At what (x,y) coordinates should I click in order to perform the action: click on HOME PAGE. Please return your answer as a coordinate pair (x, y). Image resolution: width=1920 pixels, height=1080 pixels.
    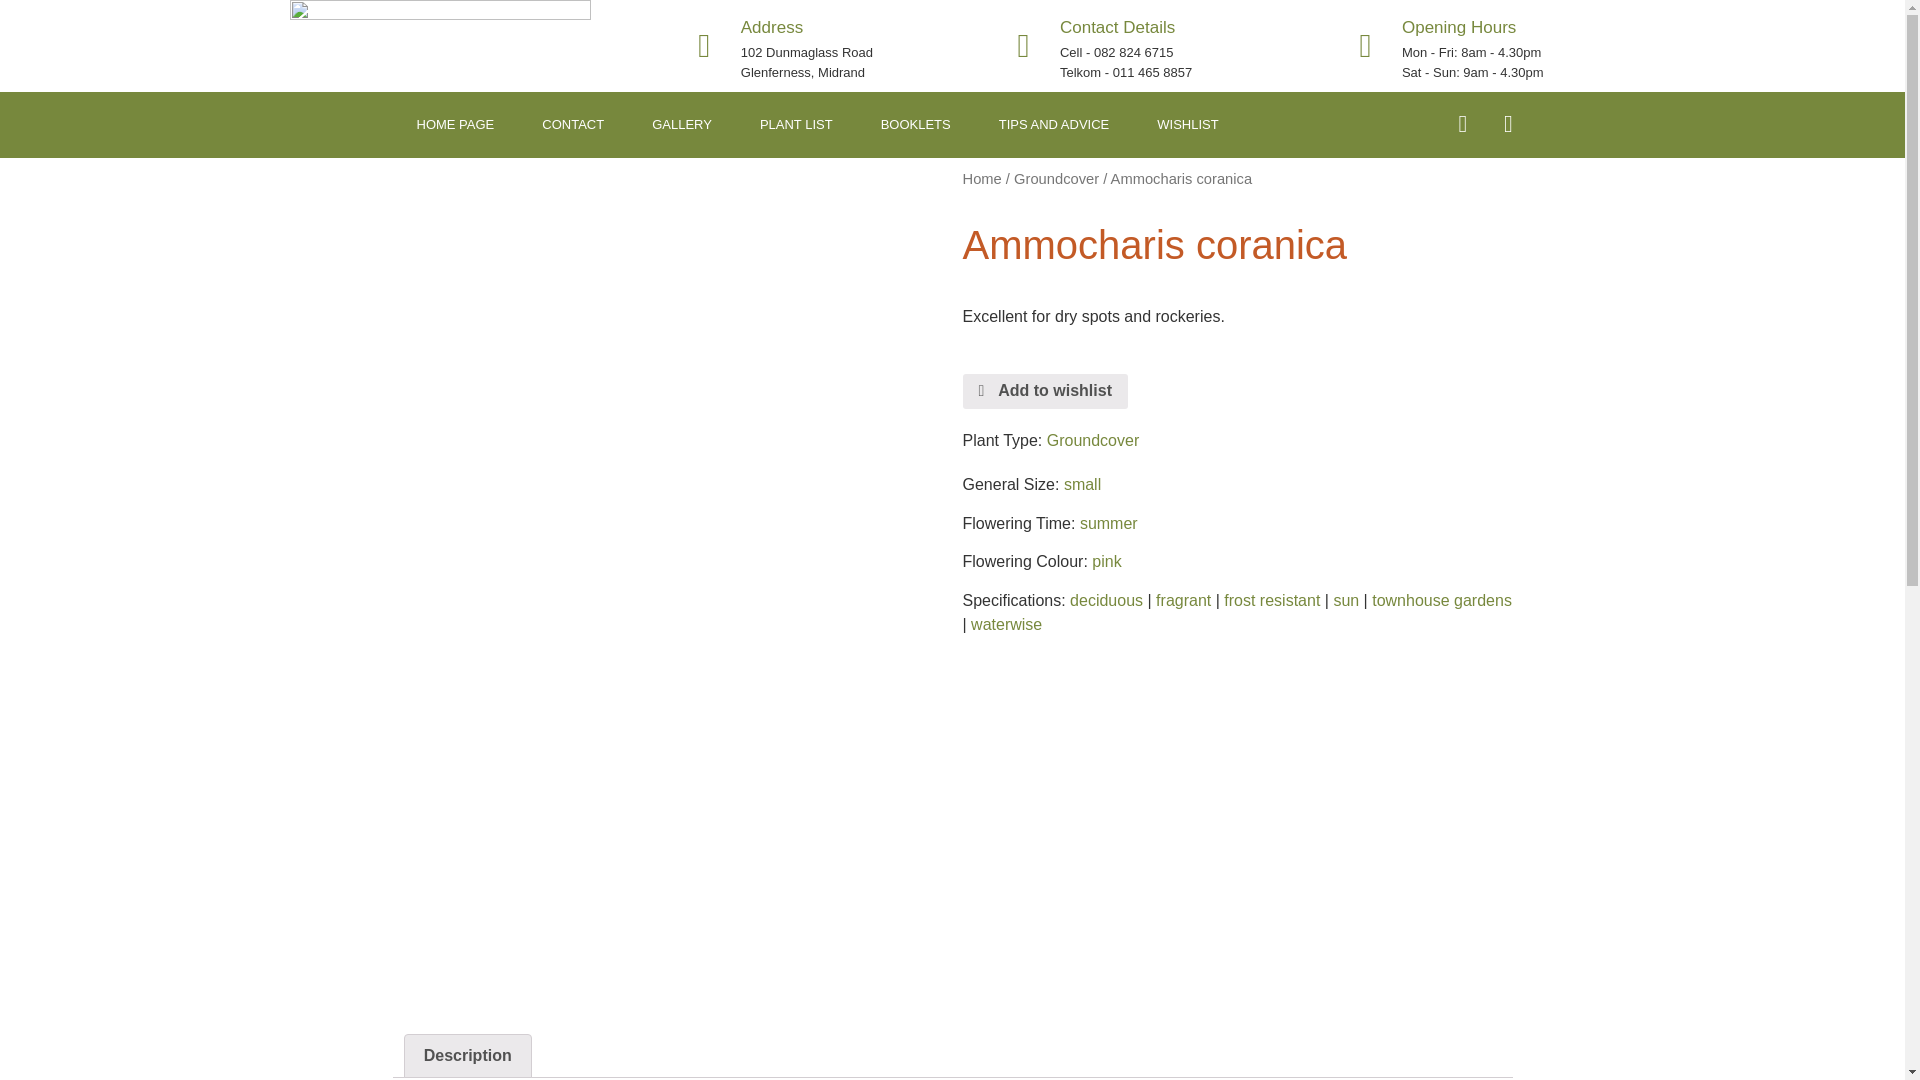
    Looking at the image, I should click on (454, 124).